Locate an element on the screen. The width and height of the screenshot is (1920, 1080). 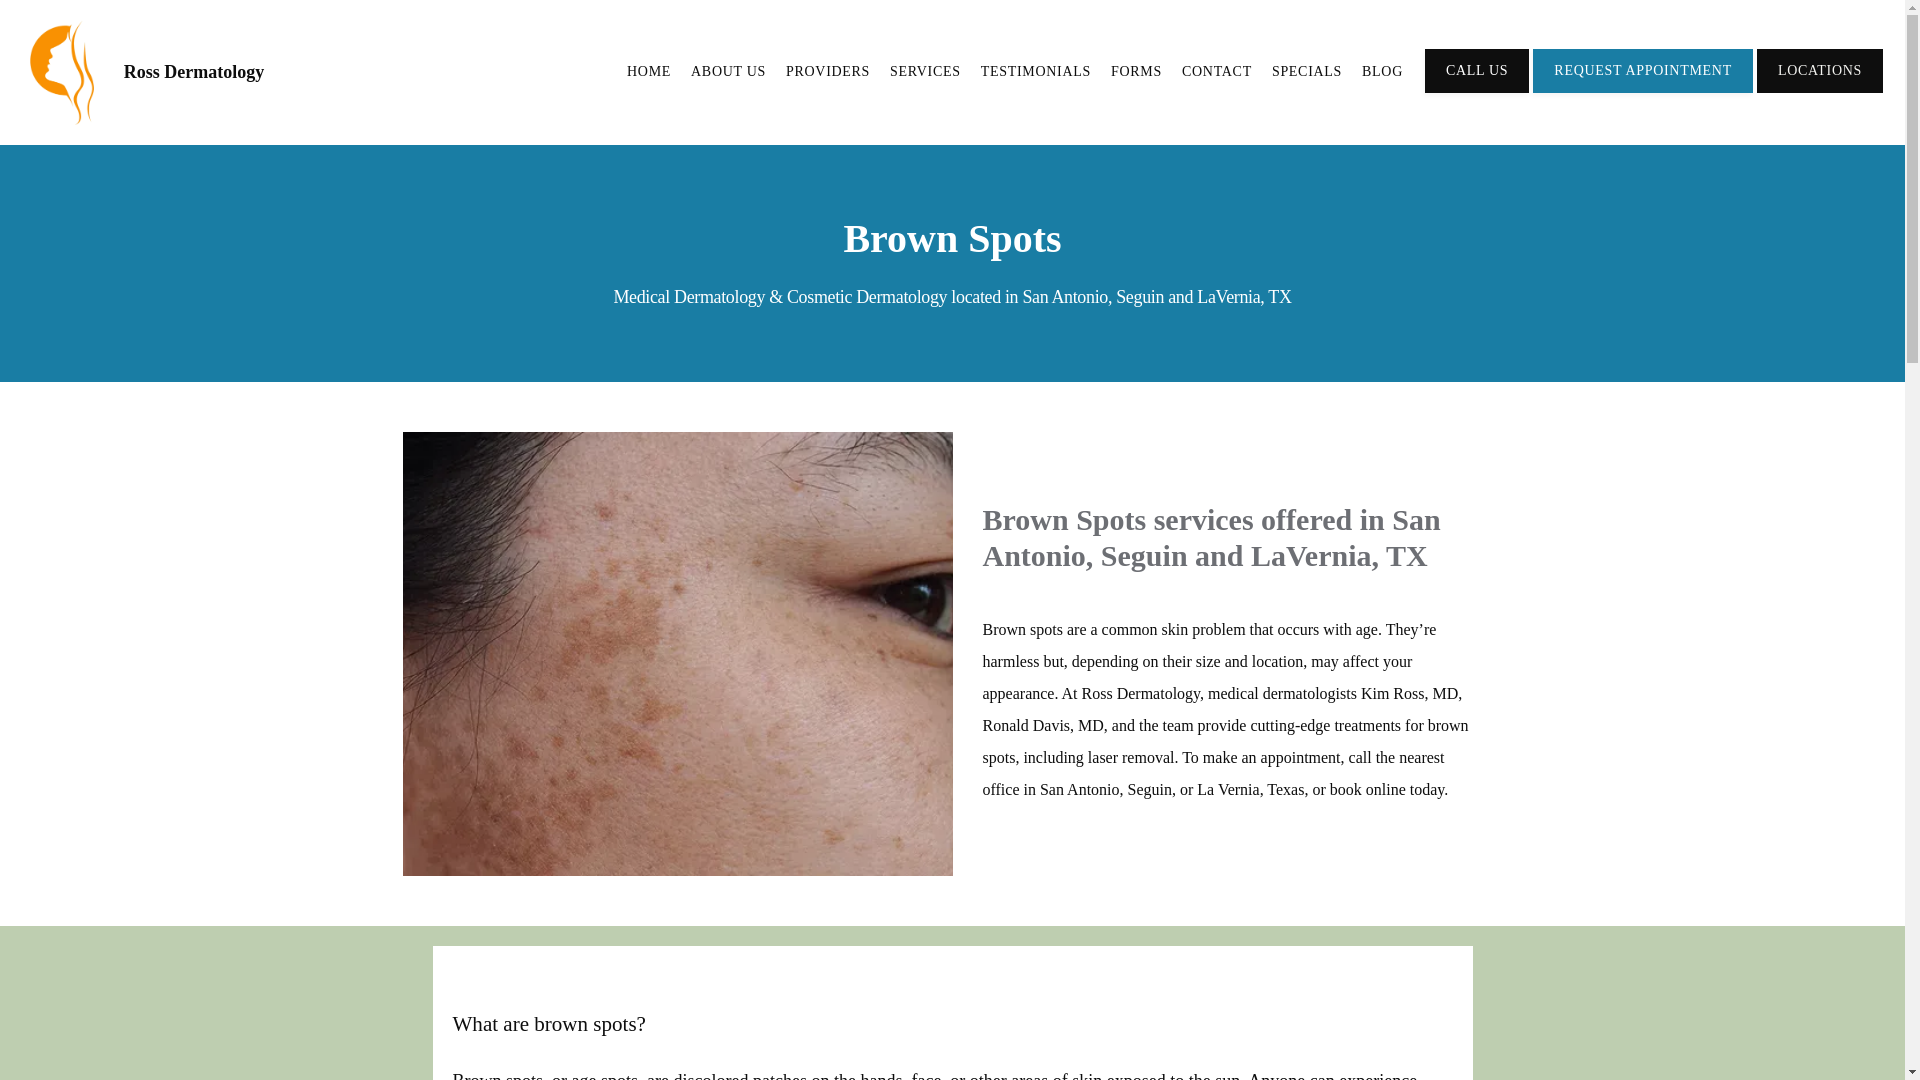
REQUEST APPOINTMENT is located at coordinates (1642, 91).